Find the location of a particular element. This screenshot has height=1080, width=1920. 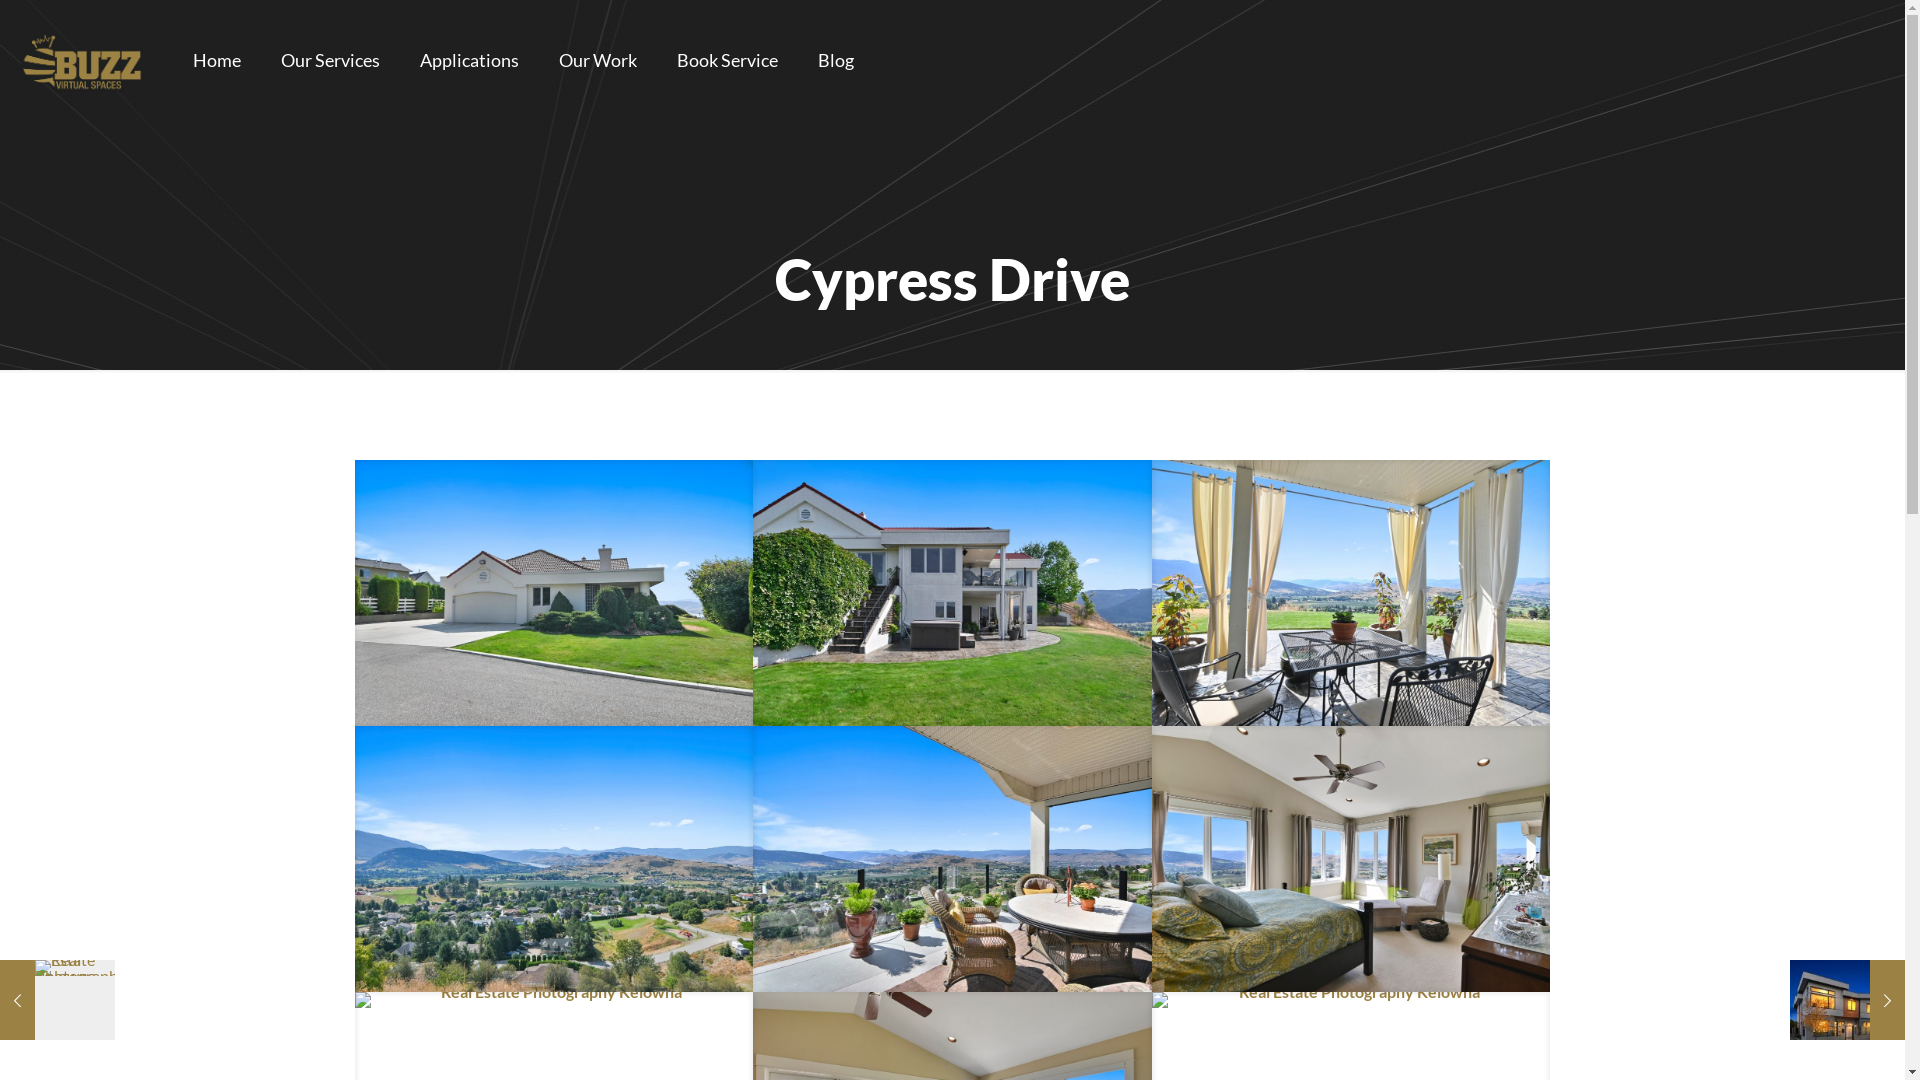

Home is located at coordinates (217, 60).